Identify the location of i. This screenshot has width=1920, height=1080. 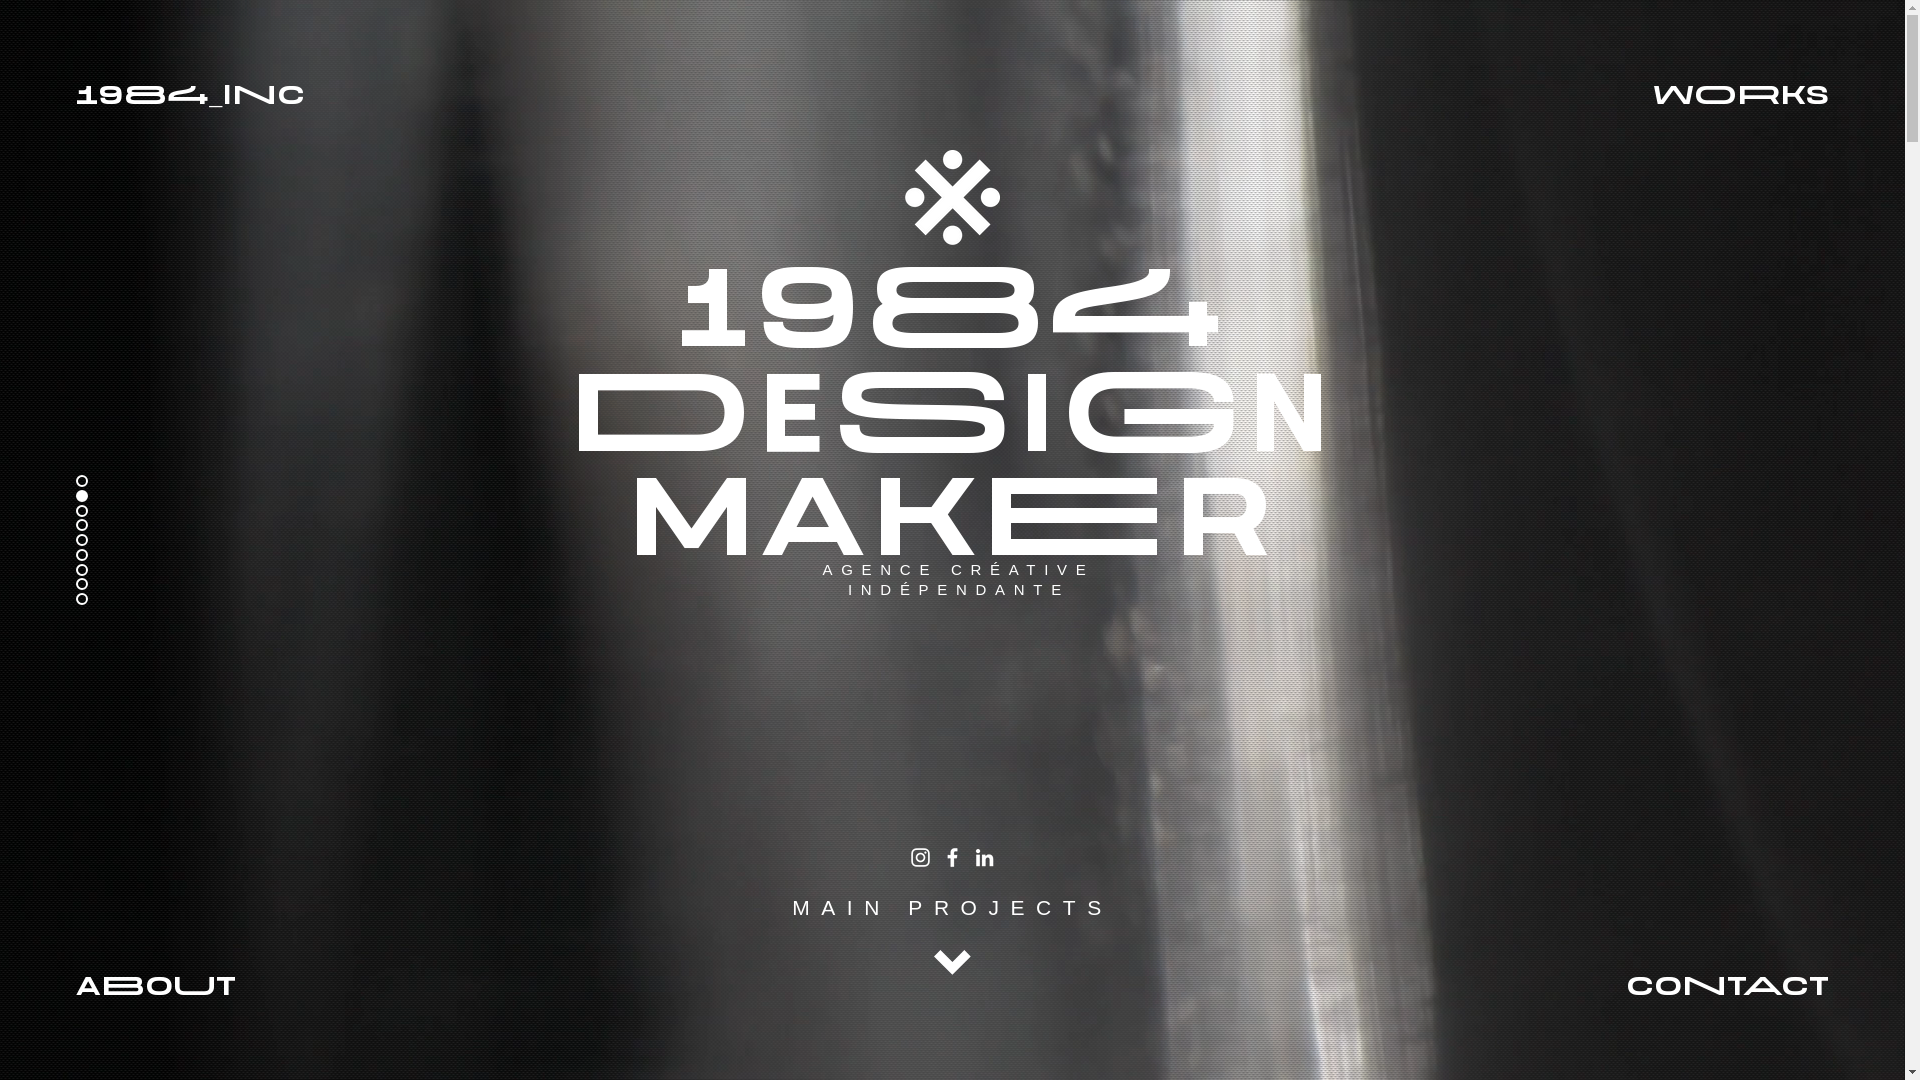
(227, 93).